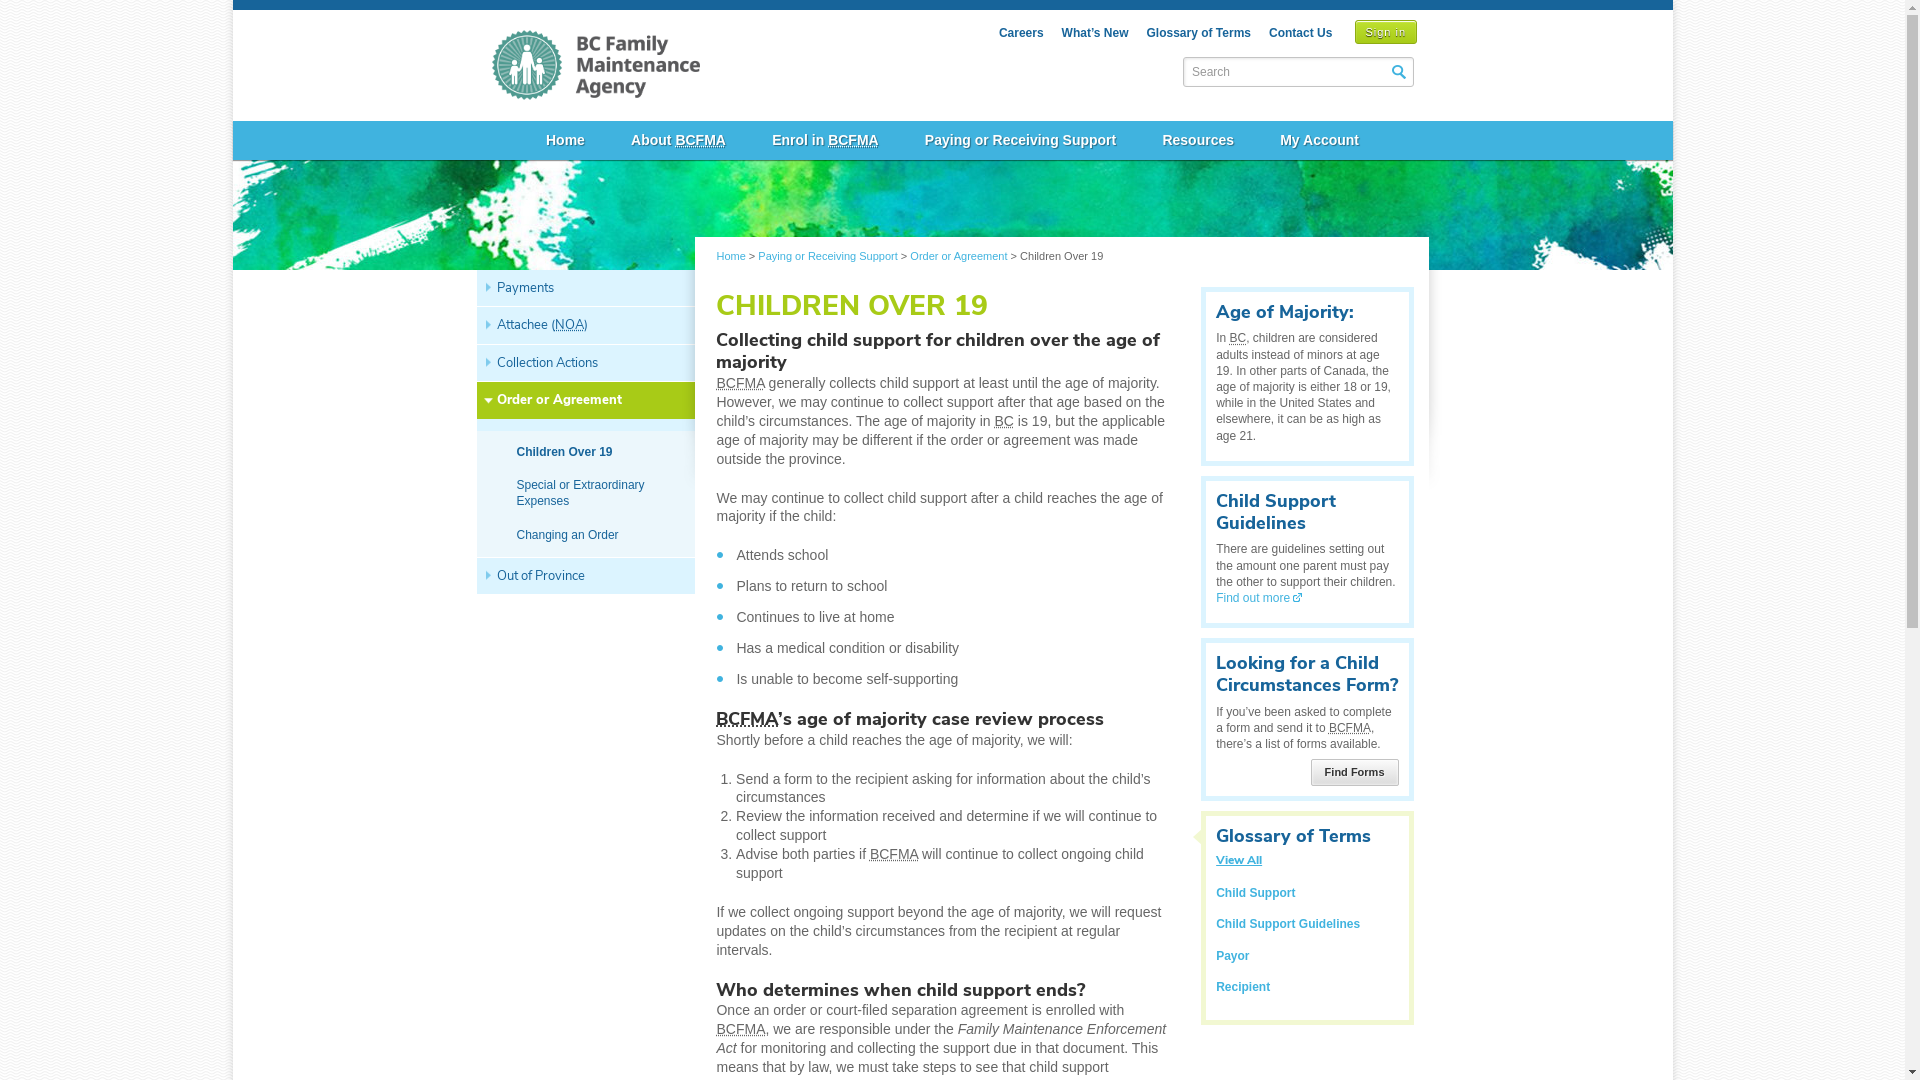  I want to click on Home Page, so click(596, 54).